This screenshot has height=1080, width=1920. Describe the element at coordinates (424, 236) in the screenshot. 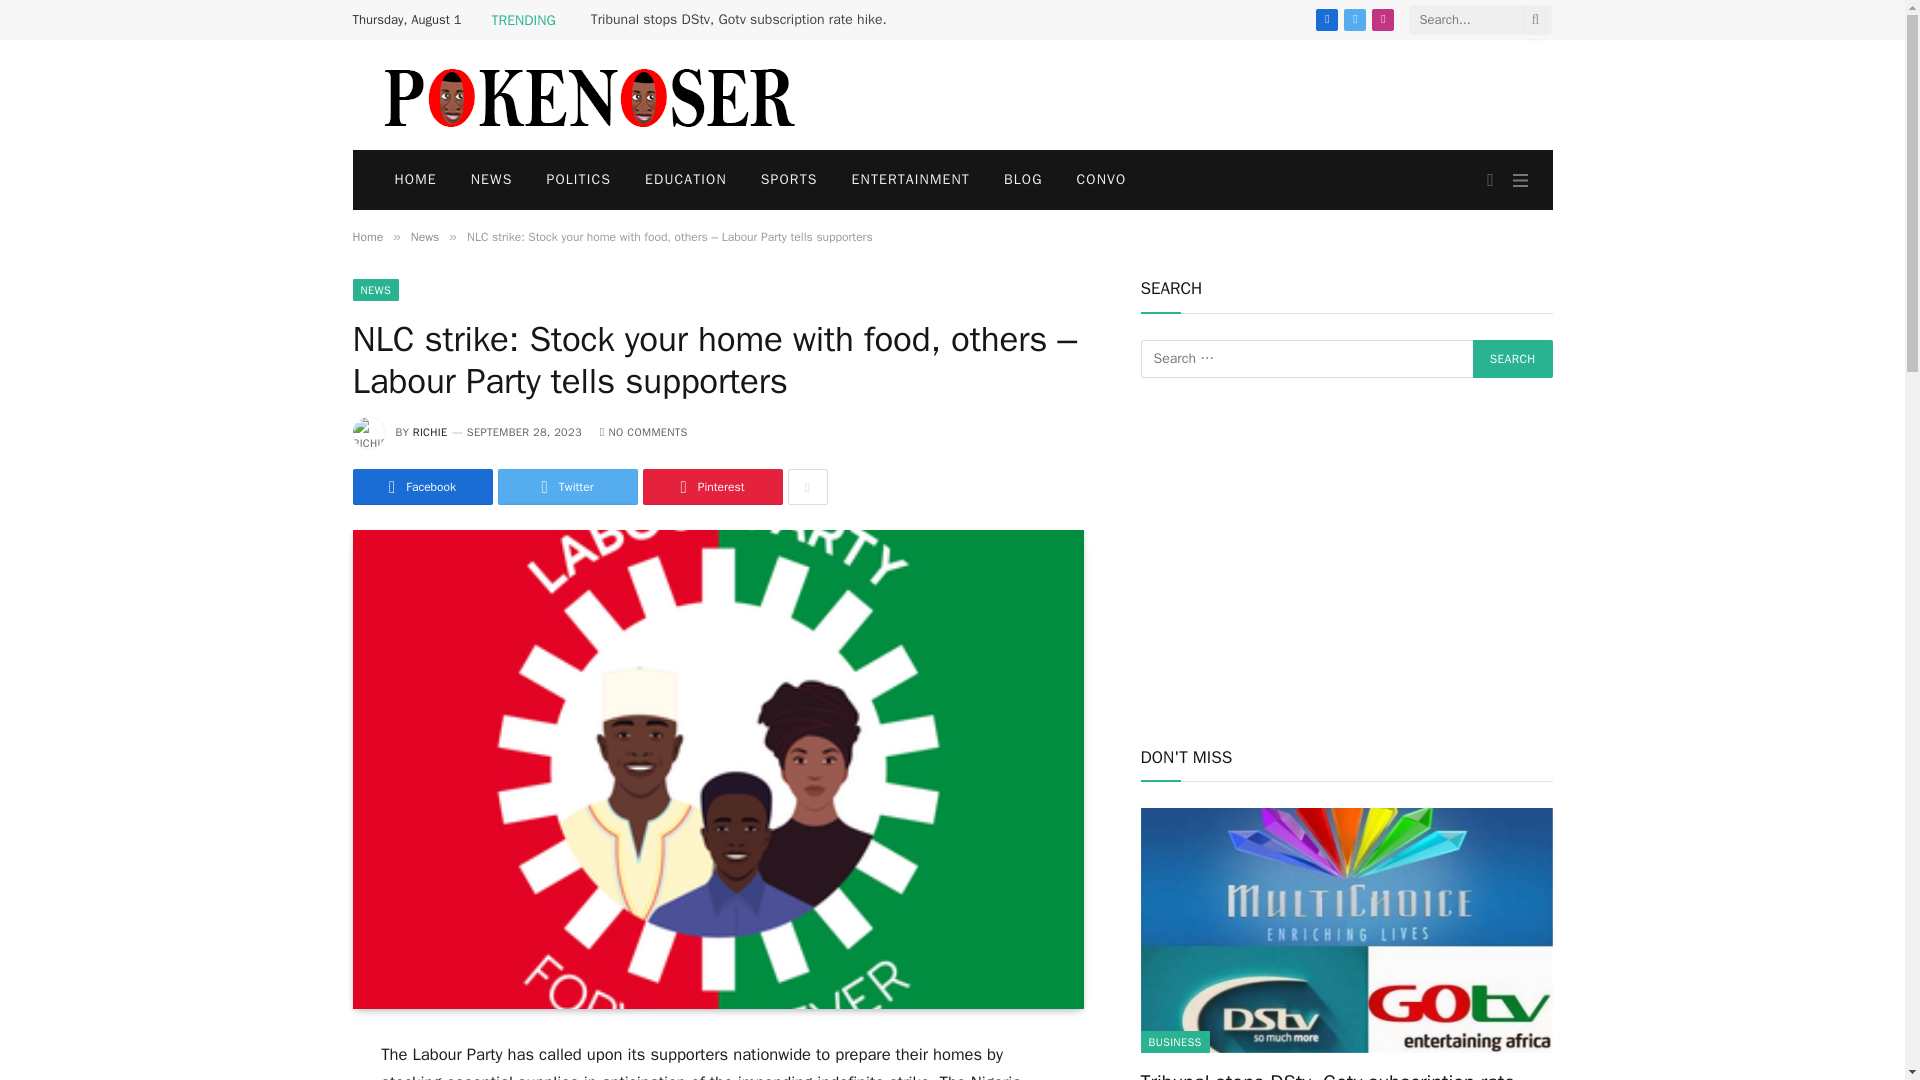

I see `News` at that location.